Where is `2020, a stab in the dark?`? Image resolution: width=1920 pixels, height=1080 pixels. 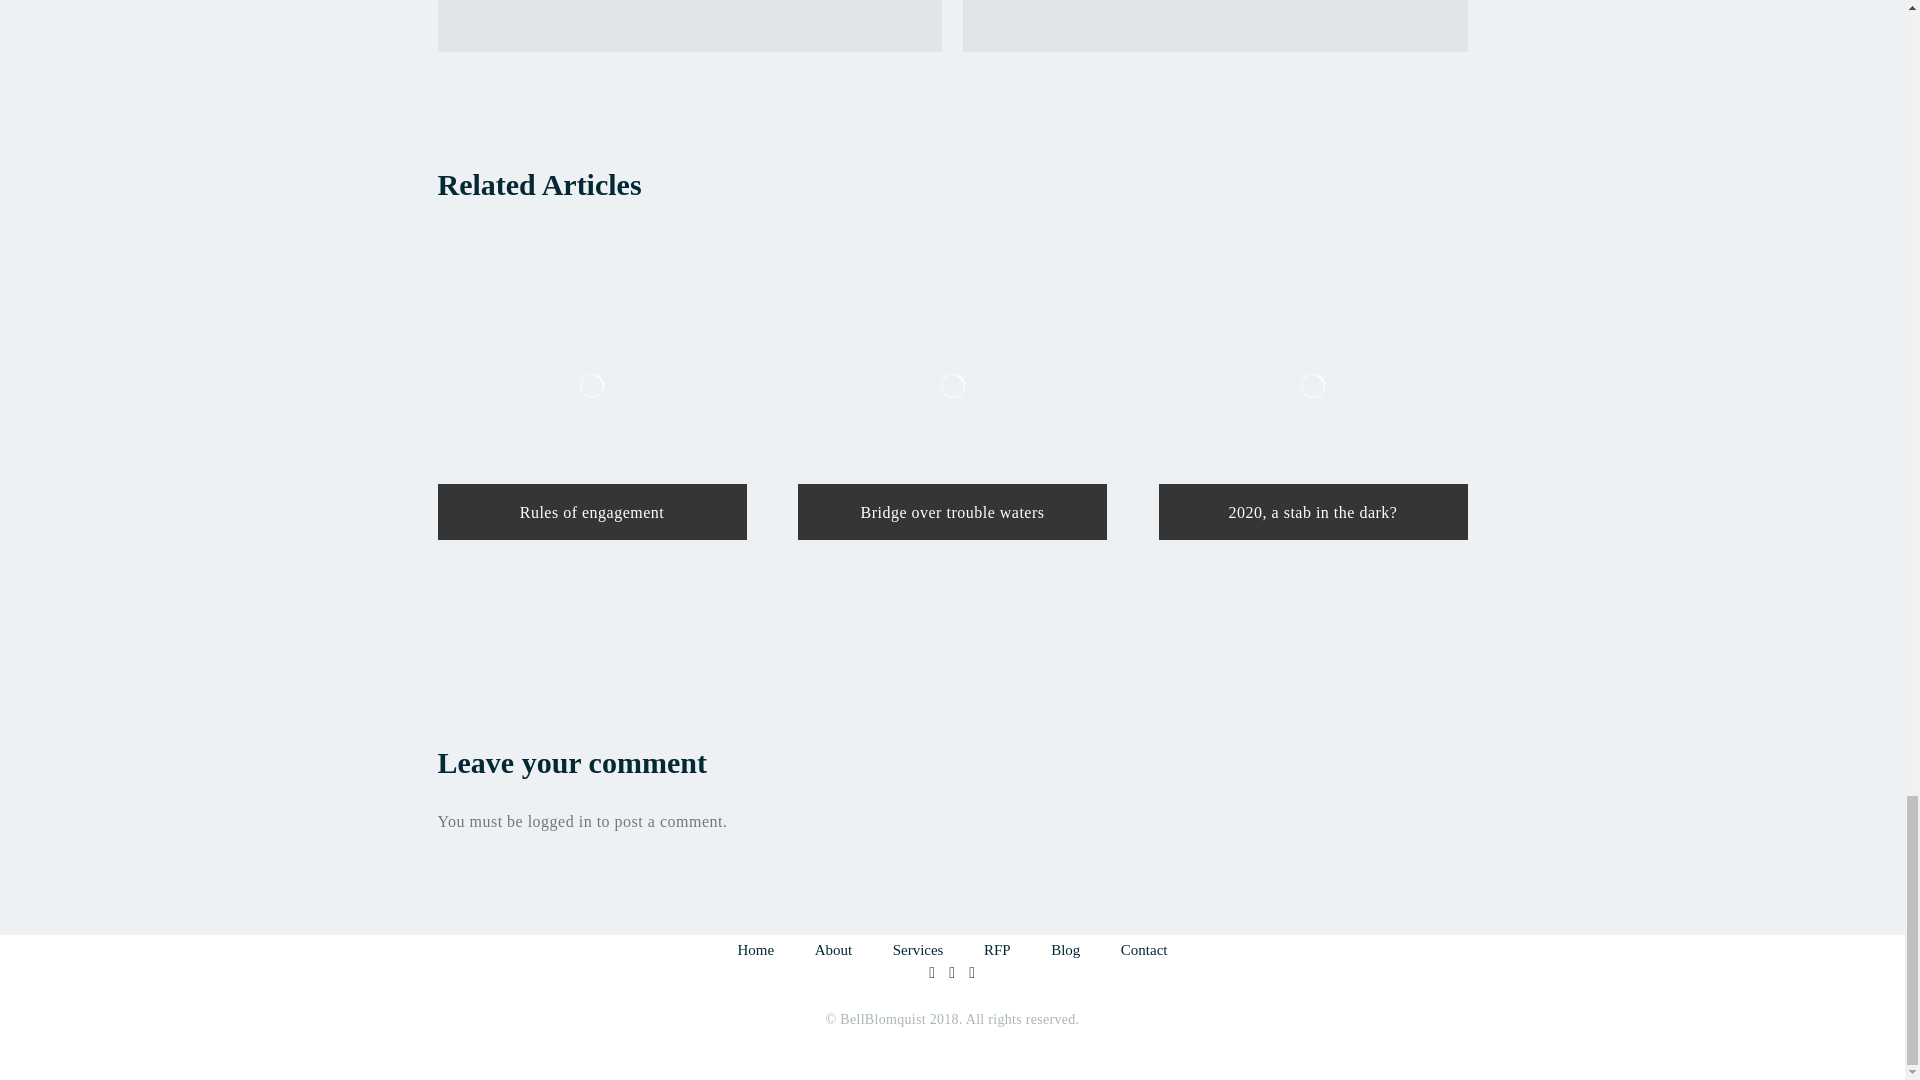
2020, a stab in the dark? is located at coordinates (1312, 386).